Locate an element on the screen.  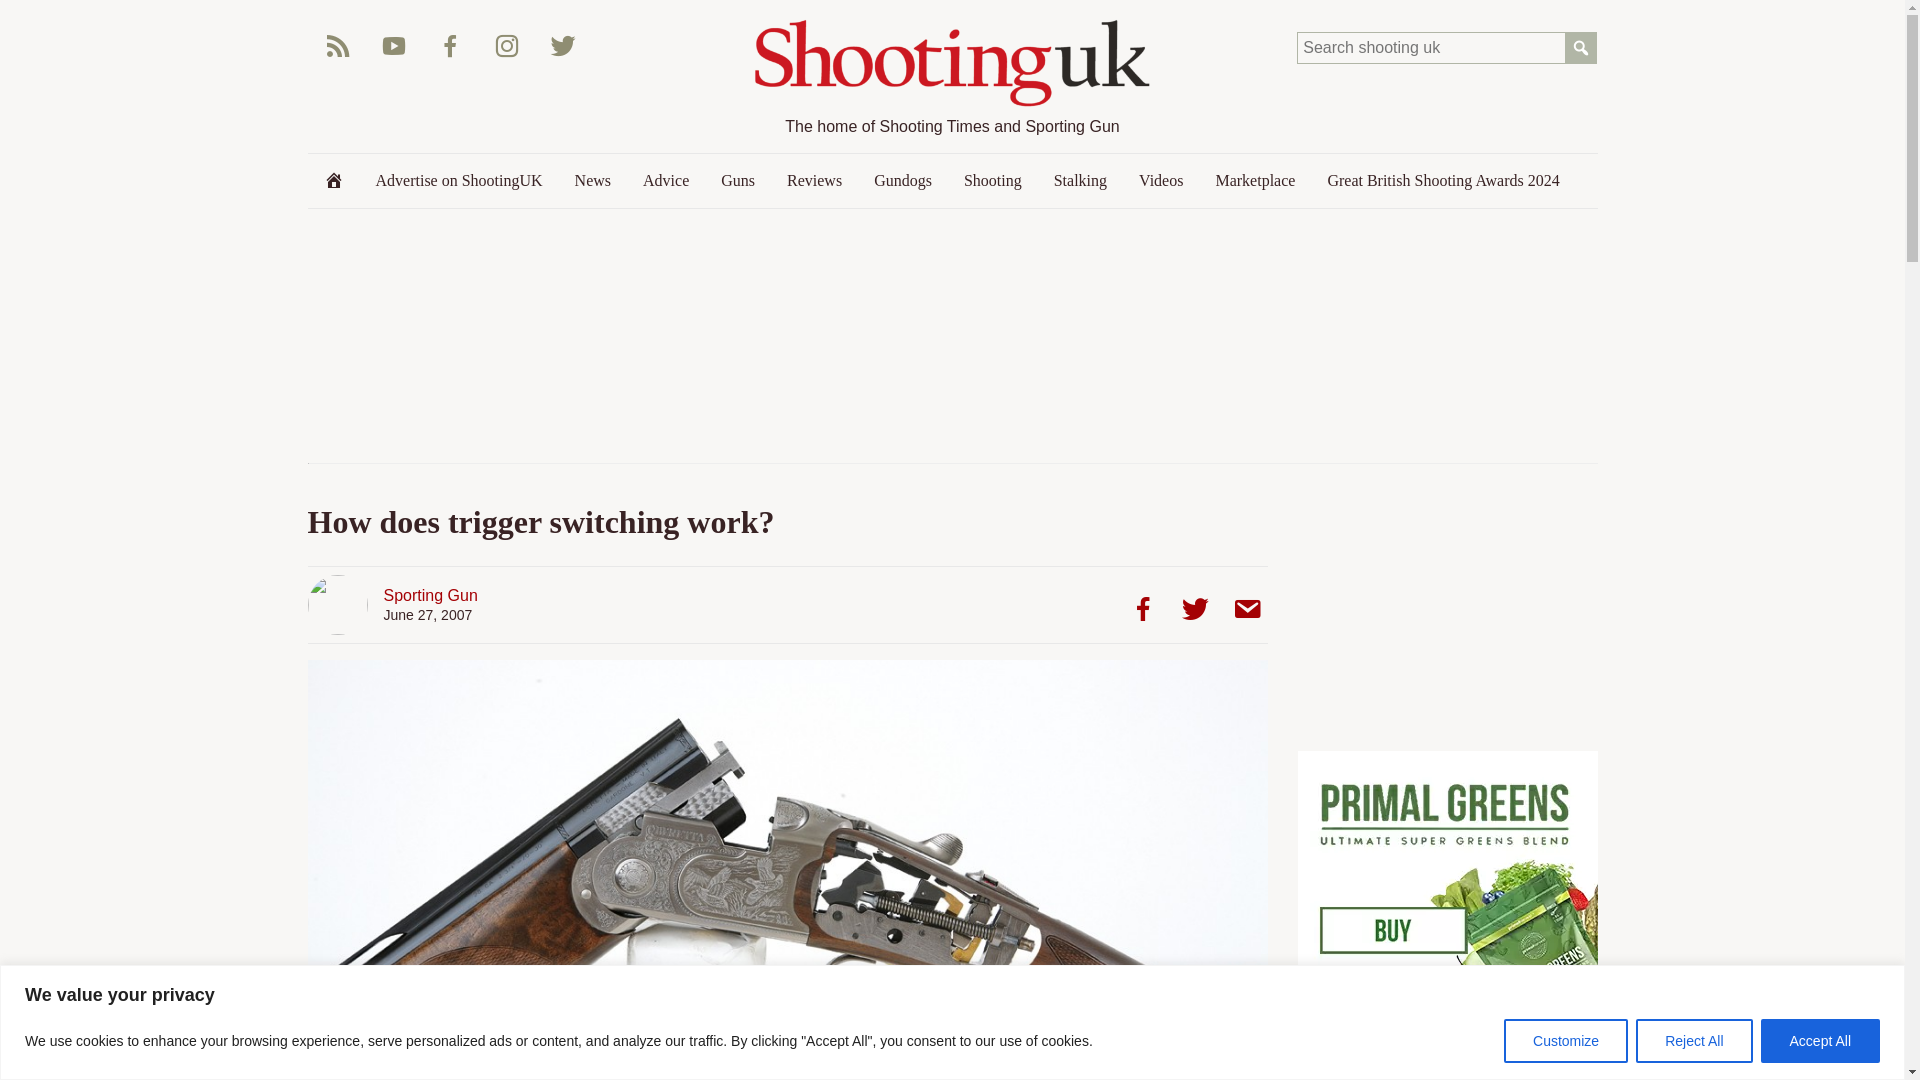
Customize is located at coordinates (1566, 1040).